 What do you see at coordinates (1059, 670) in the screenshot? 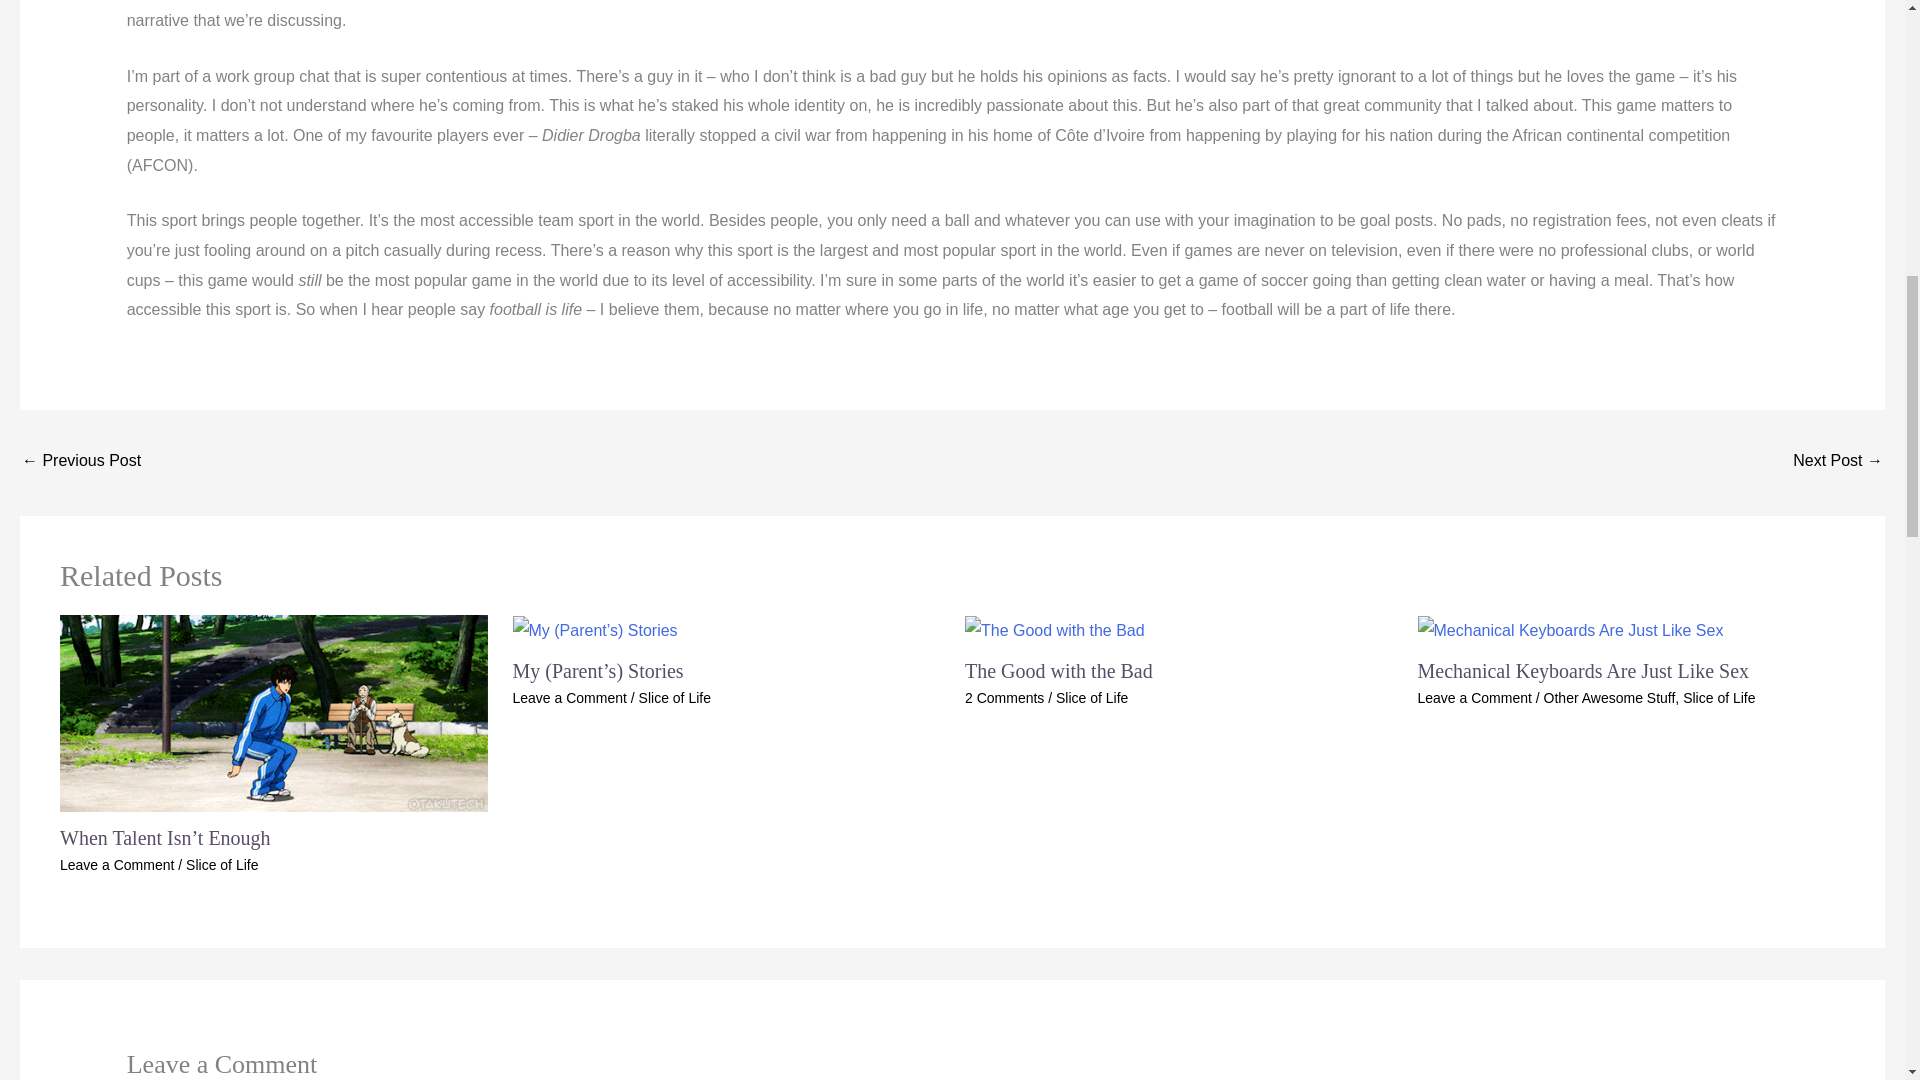
I see `The Good with the Bad` at bounding box center [1059, 670].